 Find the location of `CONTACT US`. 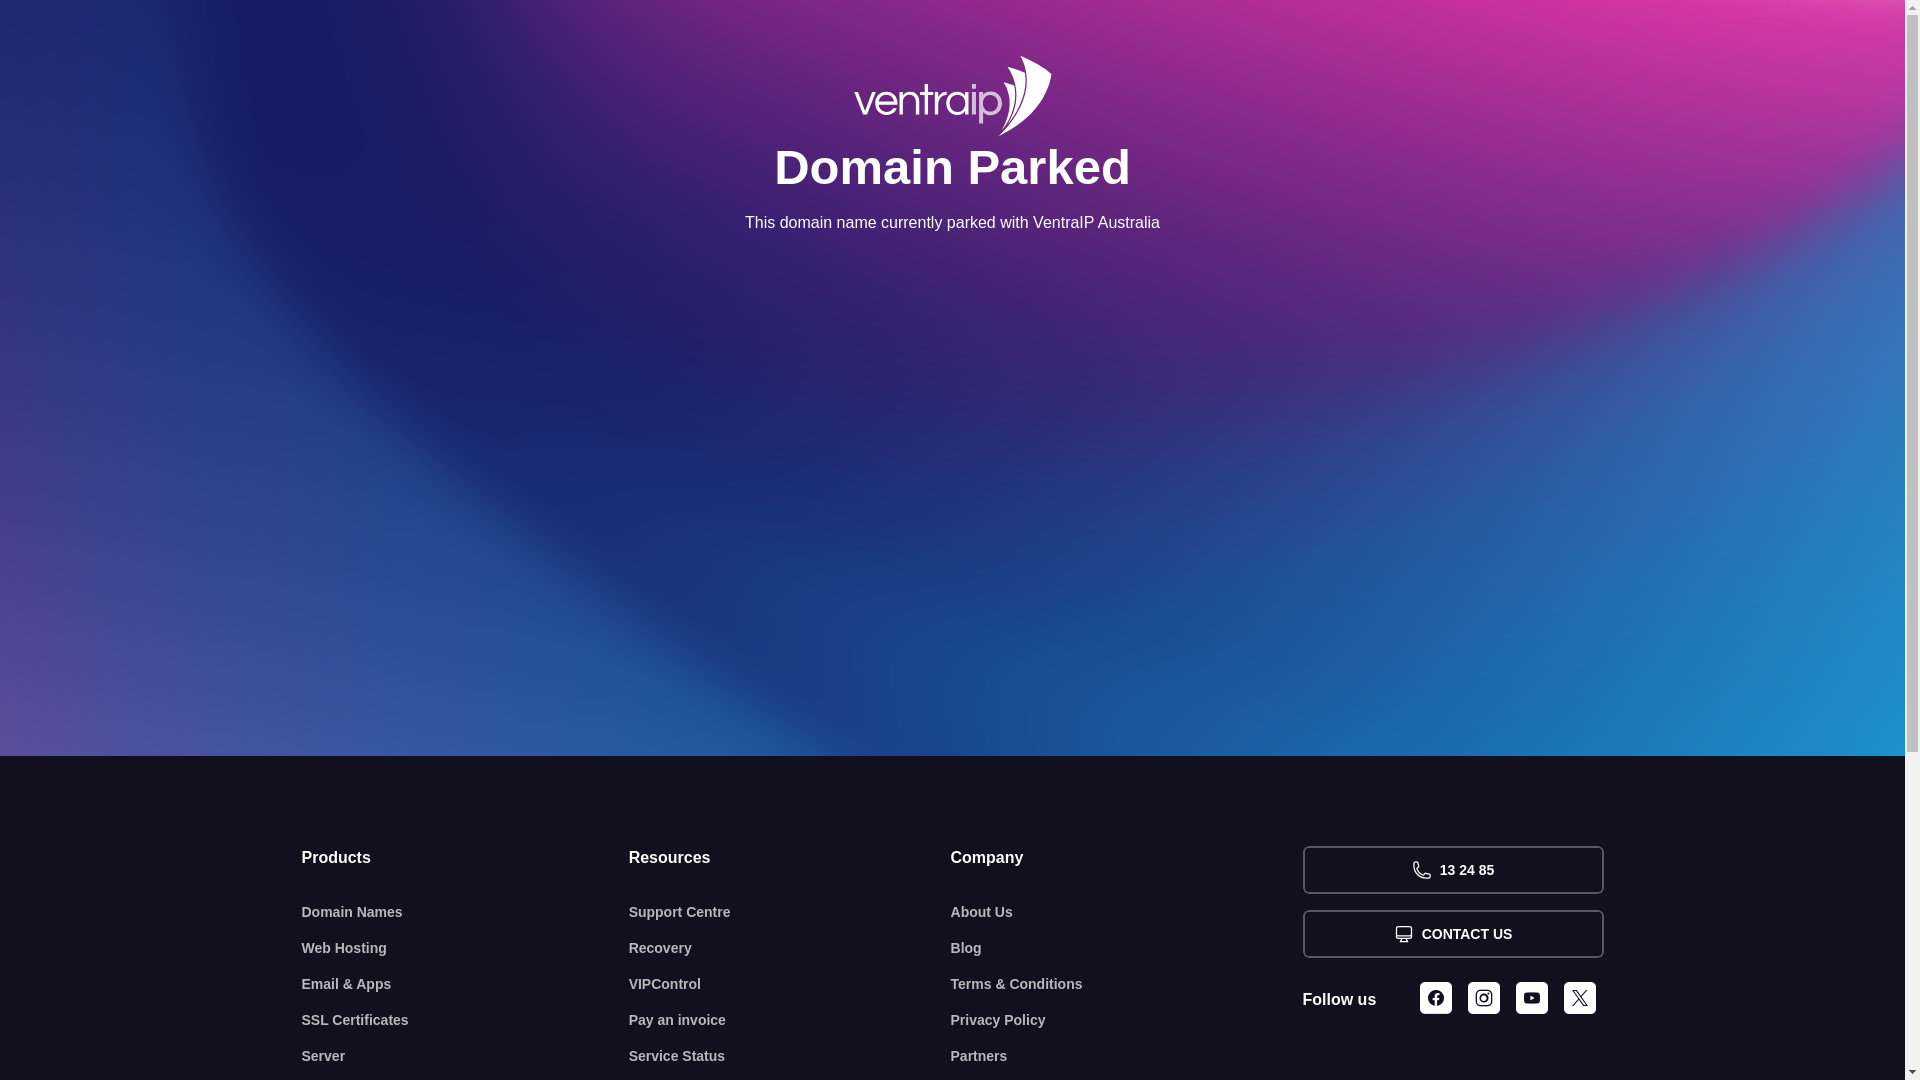

CONTACT US is located at coordinates (1452, 934).